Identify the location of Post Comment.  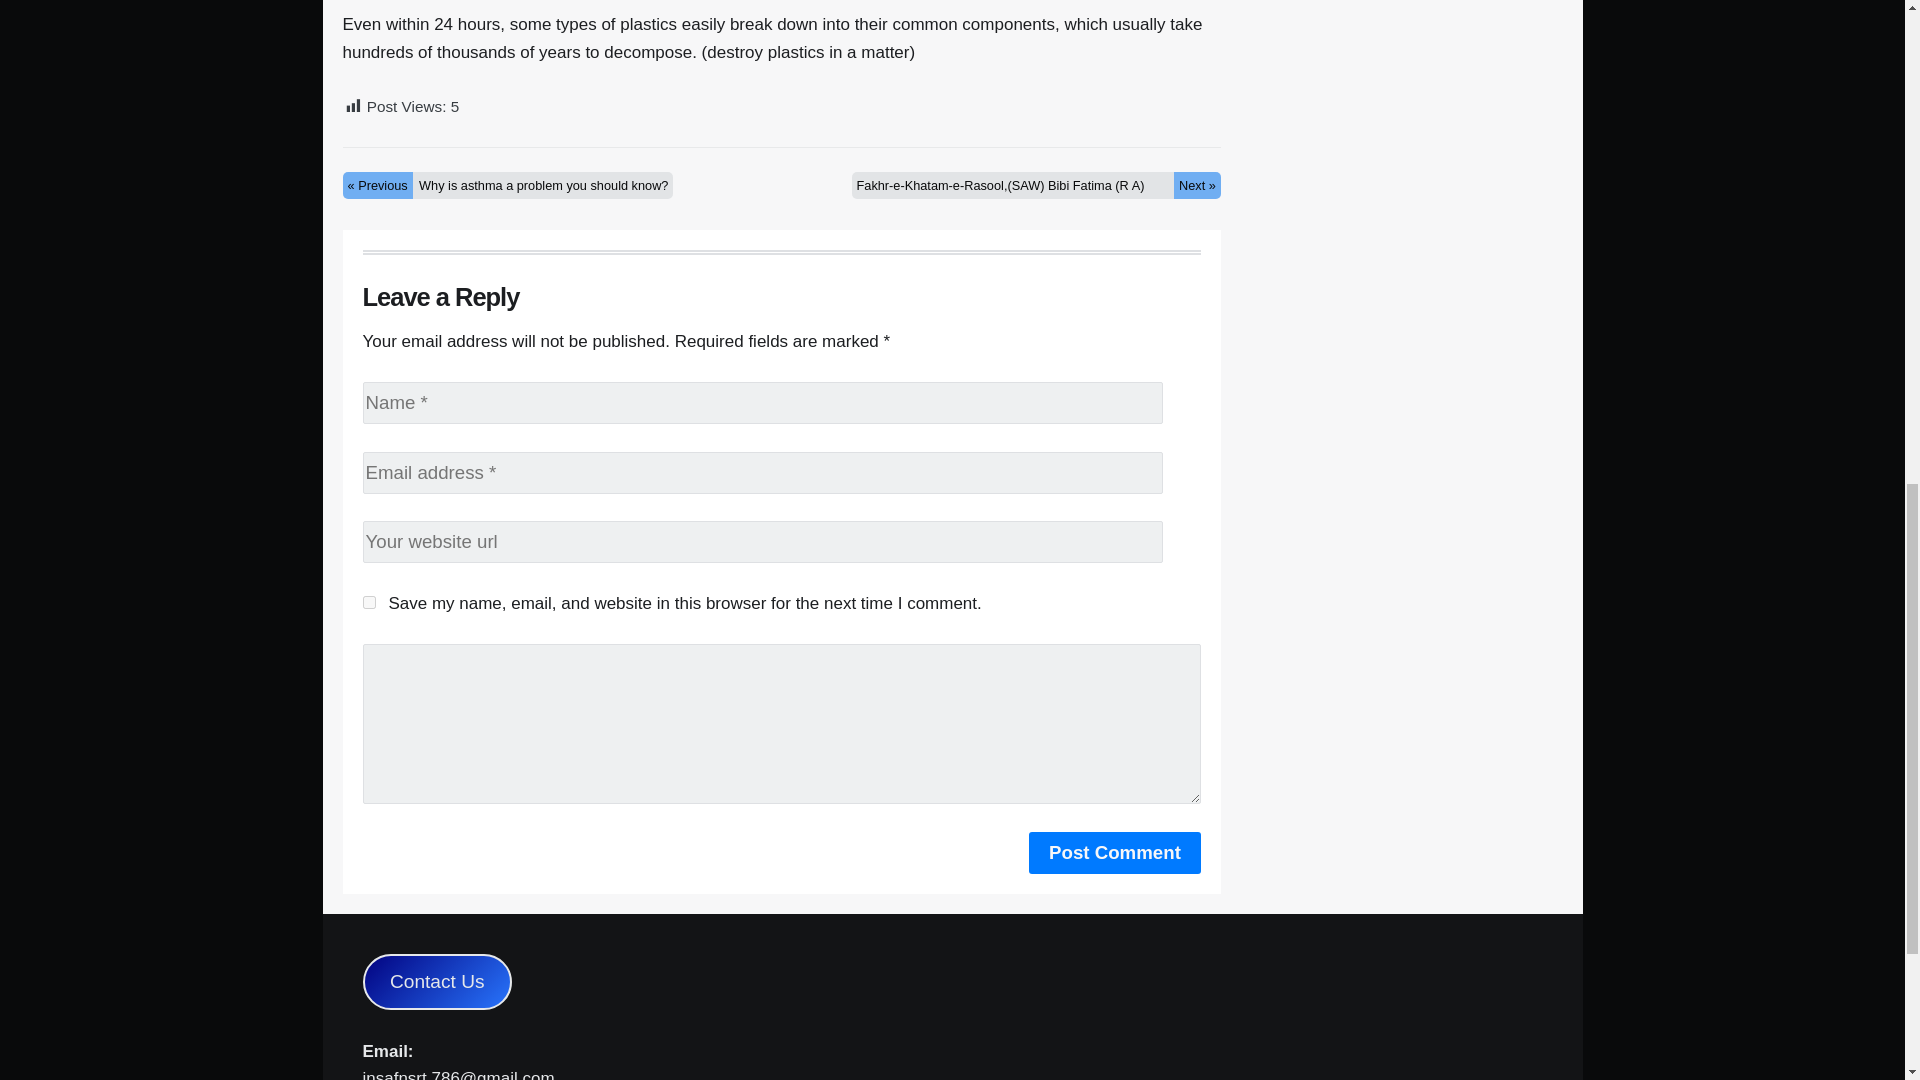
(1115, 852).